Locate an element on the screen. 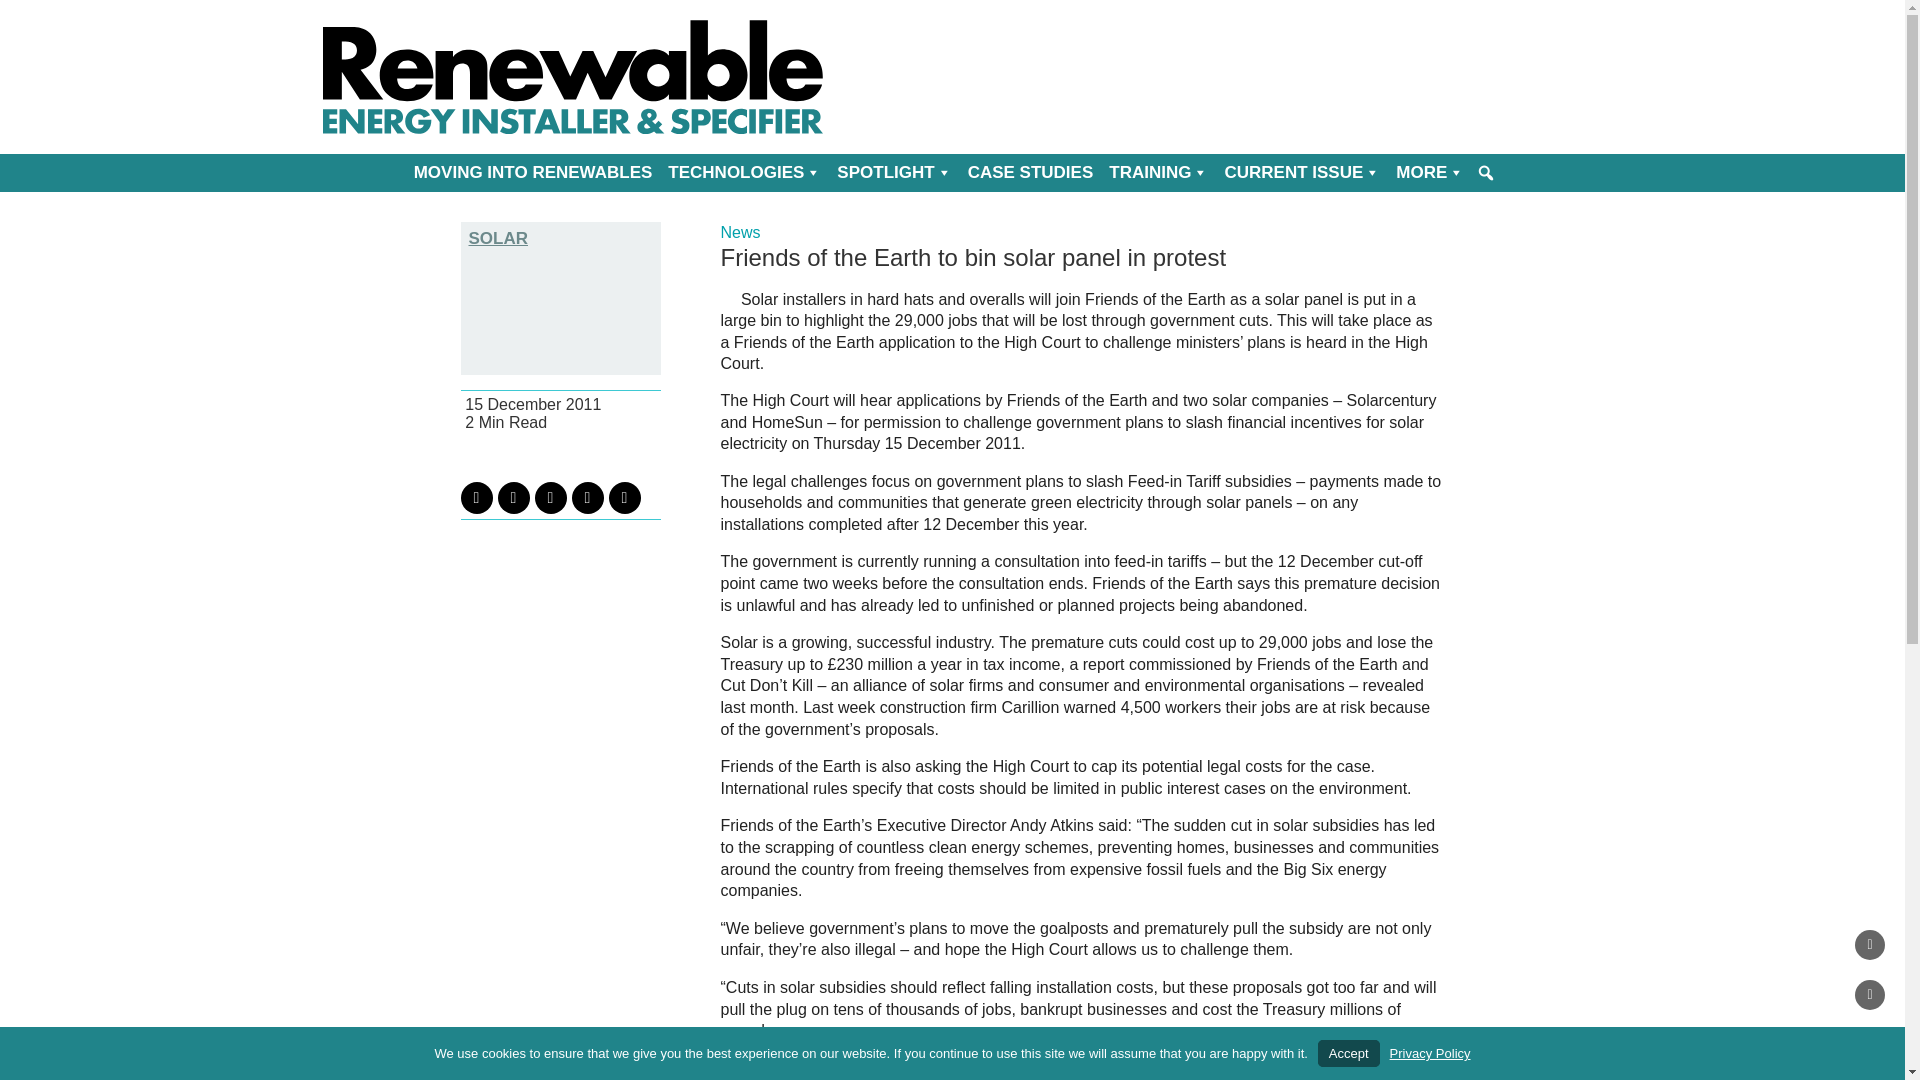 Image resolution: width=1920 pixels, height=1080 pixels. TECHNOLOGIES is located at coordinates (744, 173).